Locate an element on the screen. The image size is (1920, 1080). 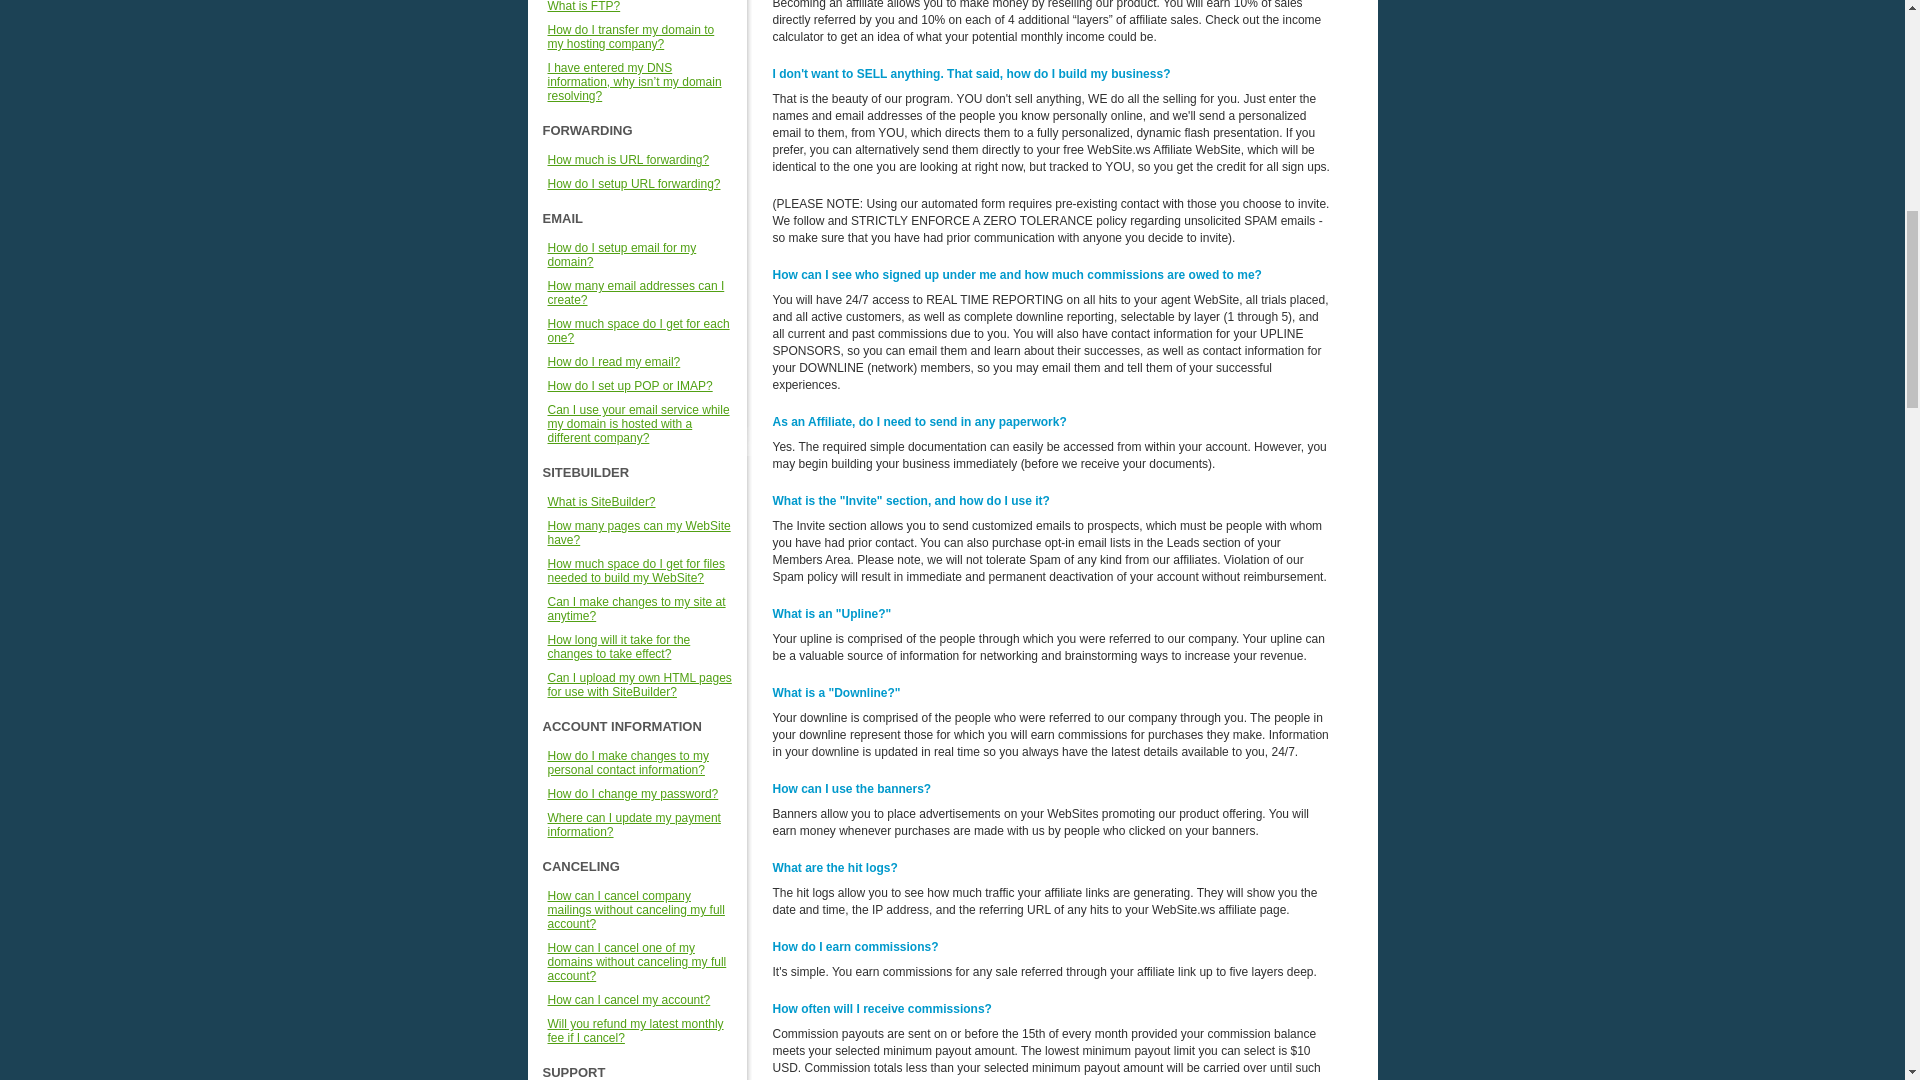
How much space do I get for each one? is located at coordinates (638, 330).